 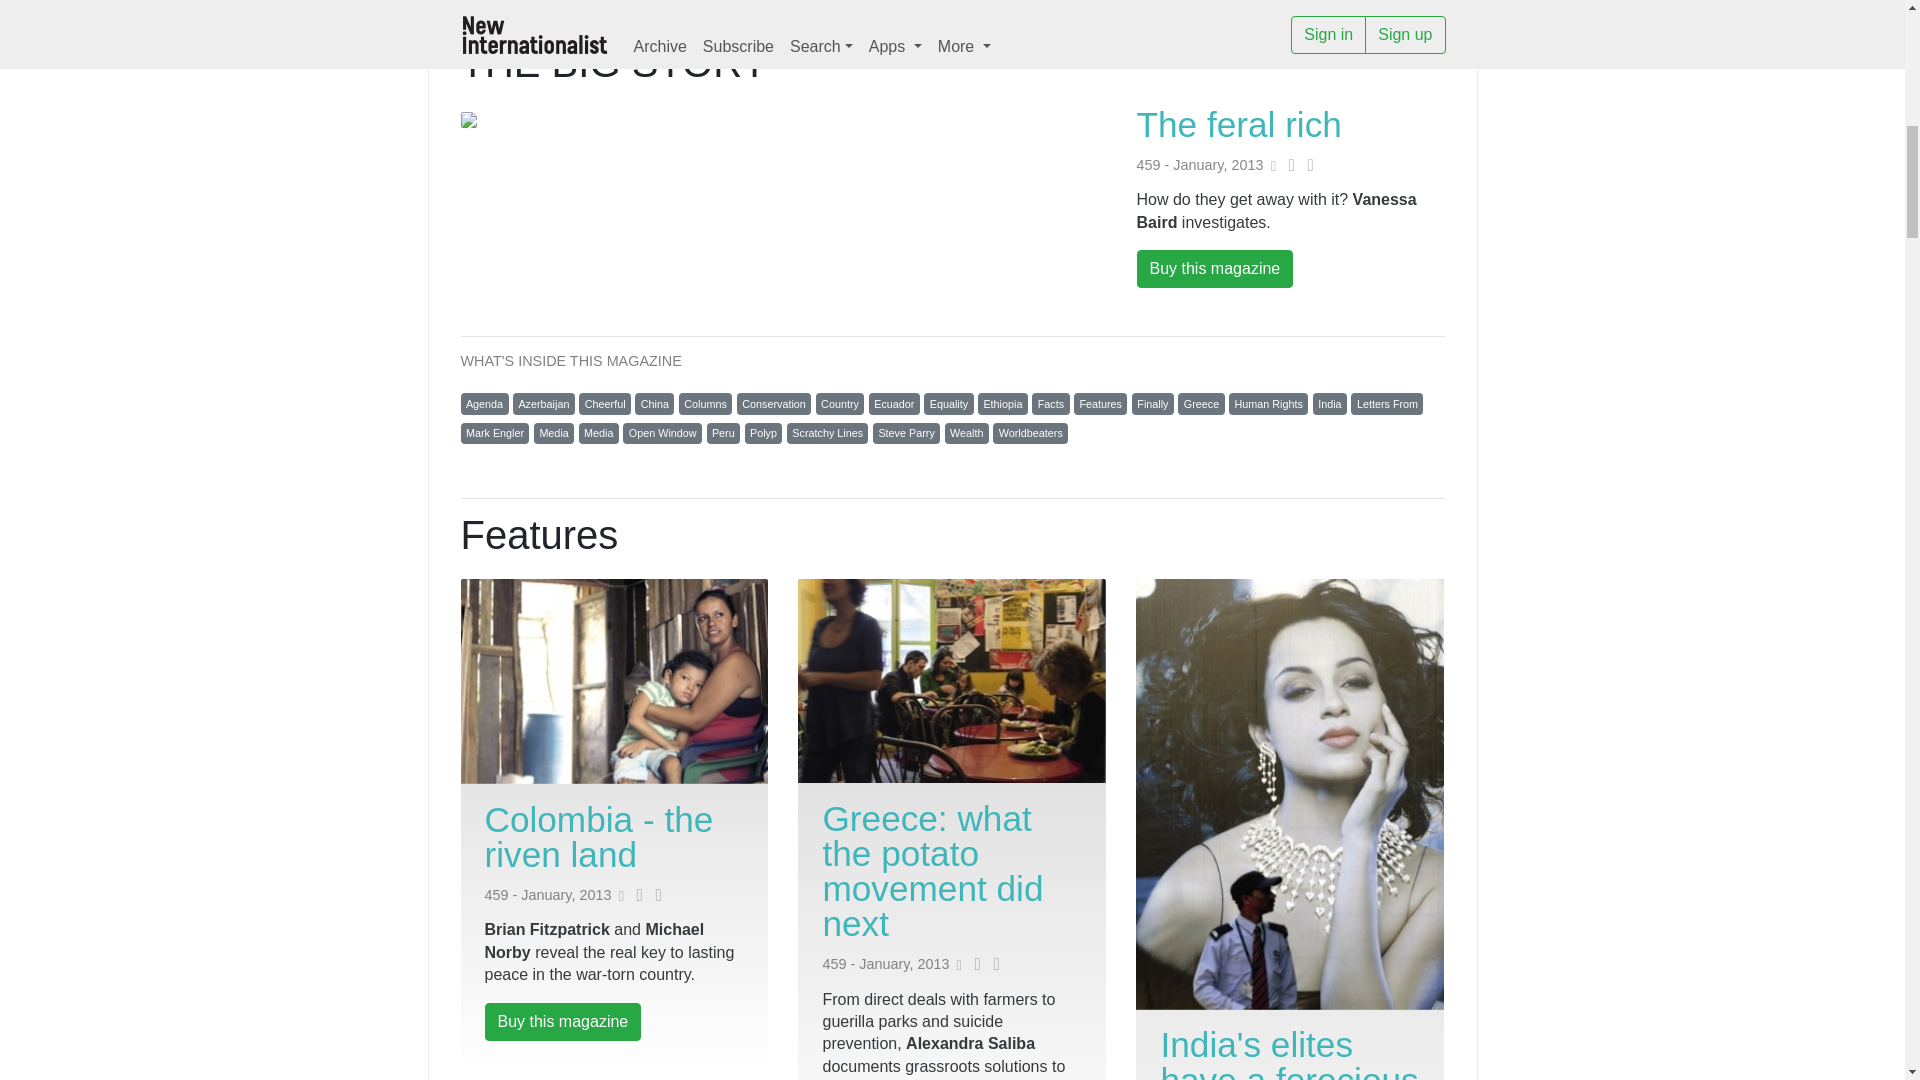 What do you see at coordinates (484, 404) in the screenshot?
I see `Agenda` at bounding box center [484, 404].